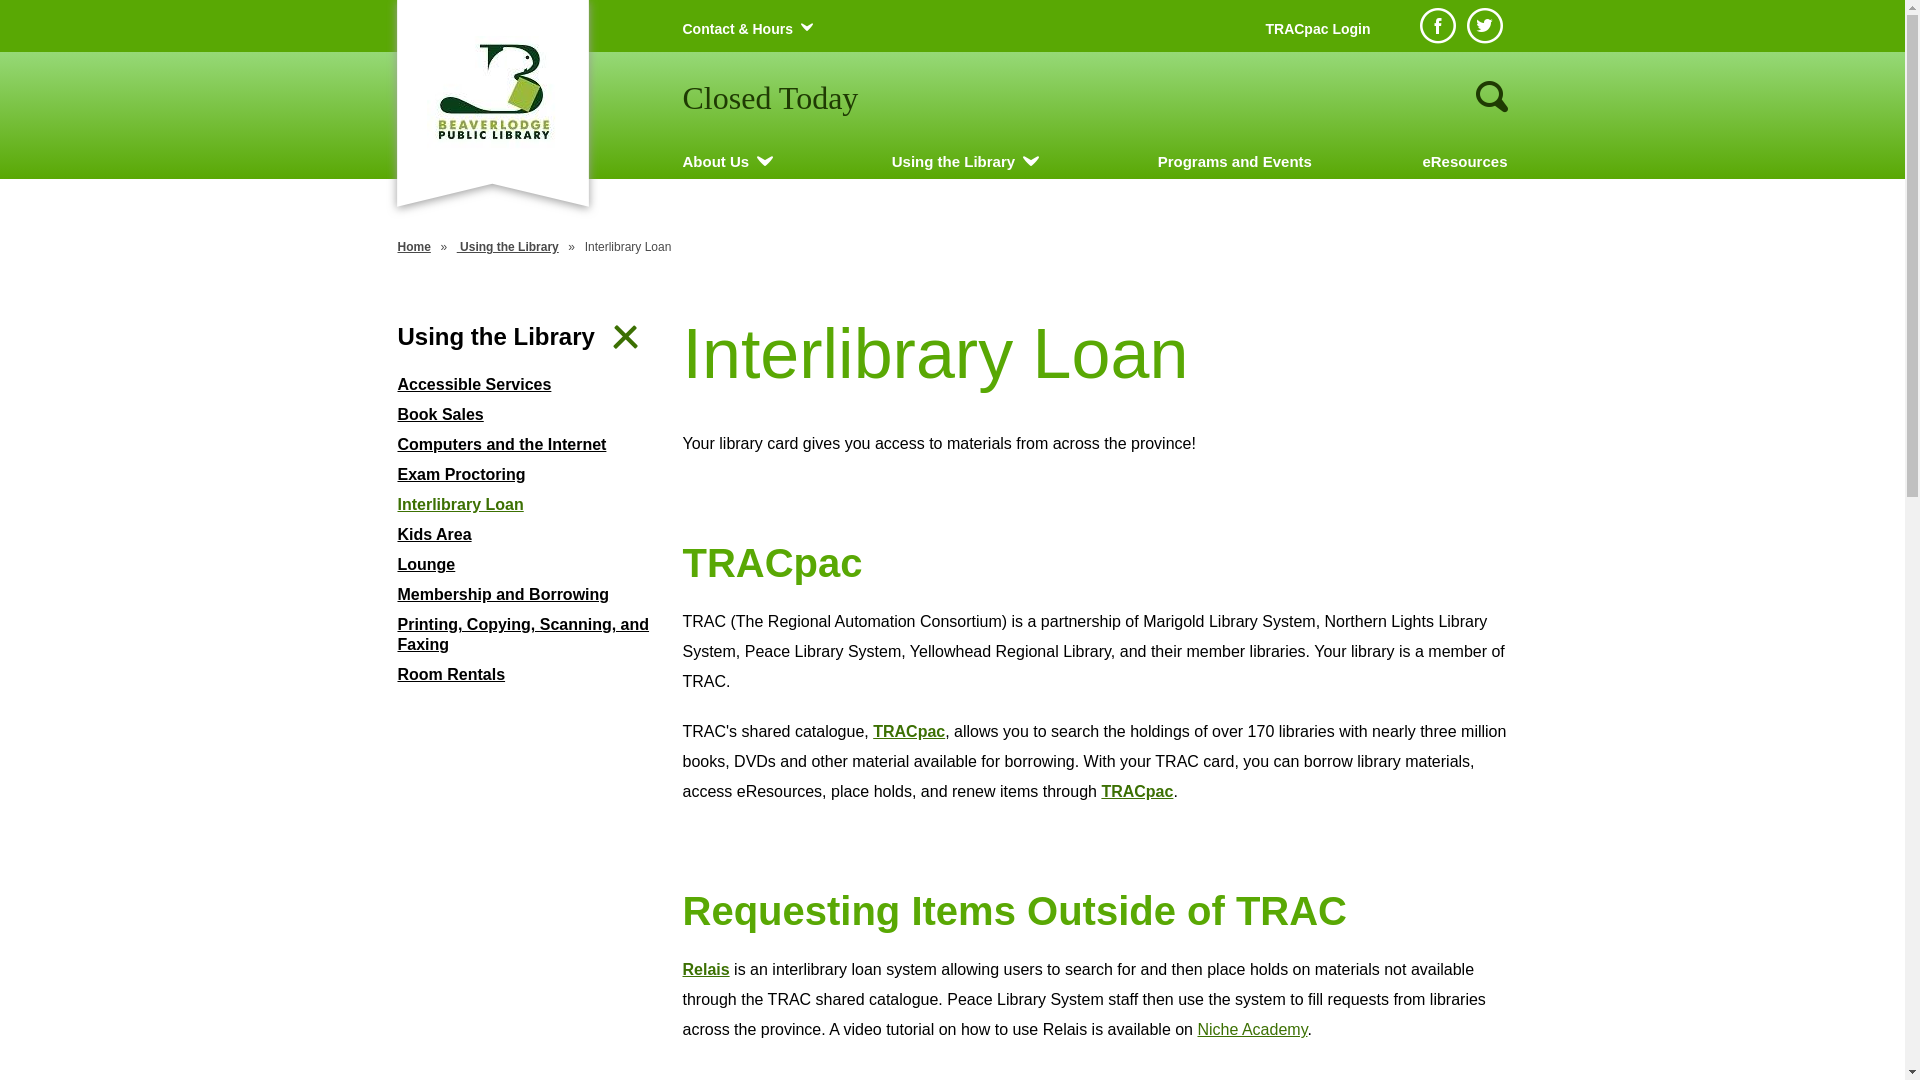  Describe the element at coordinates (1252, 1030) in the screenshot. I see `Niche Academy` at that location.